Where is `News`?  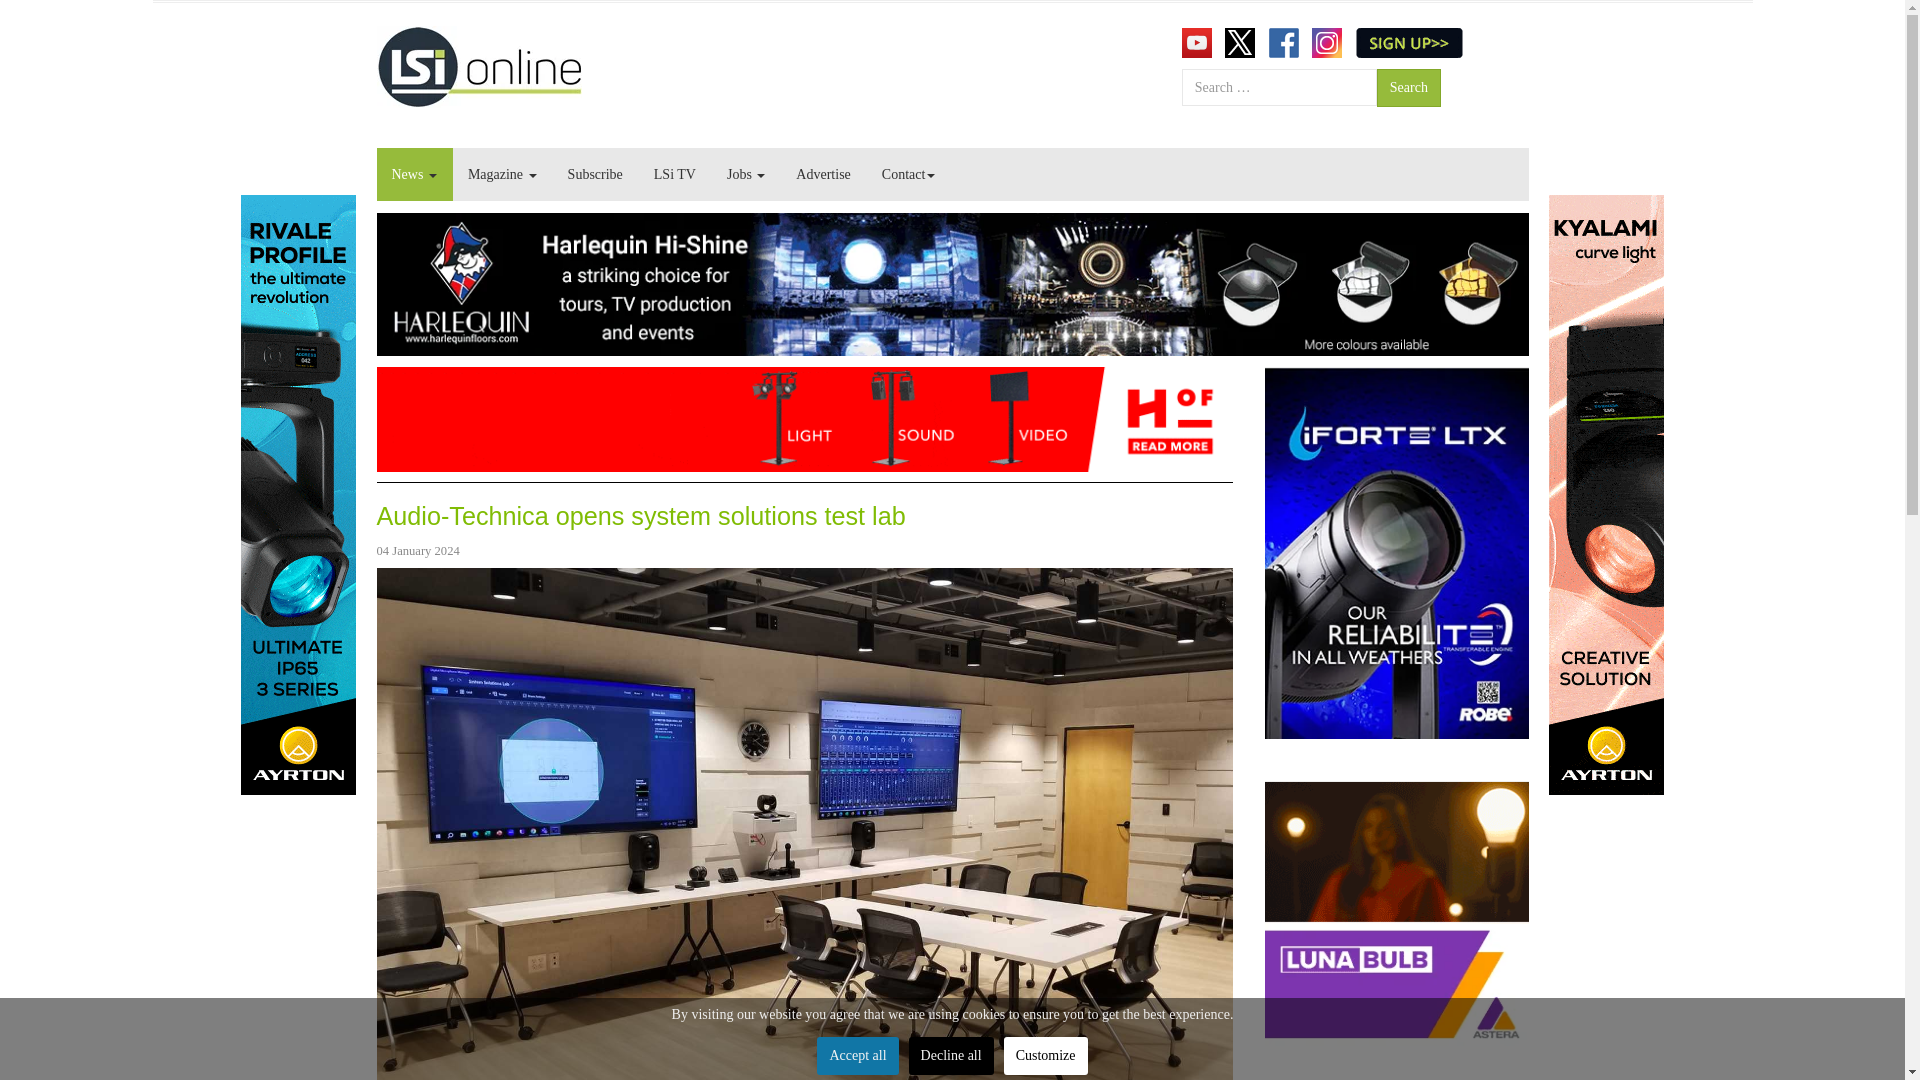
News is located at coordinates (414, 174).